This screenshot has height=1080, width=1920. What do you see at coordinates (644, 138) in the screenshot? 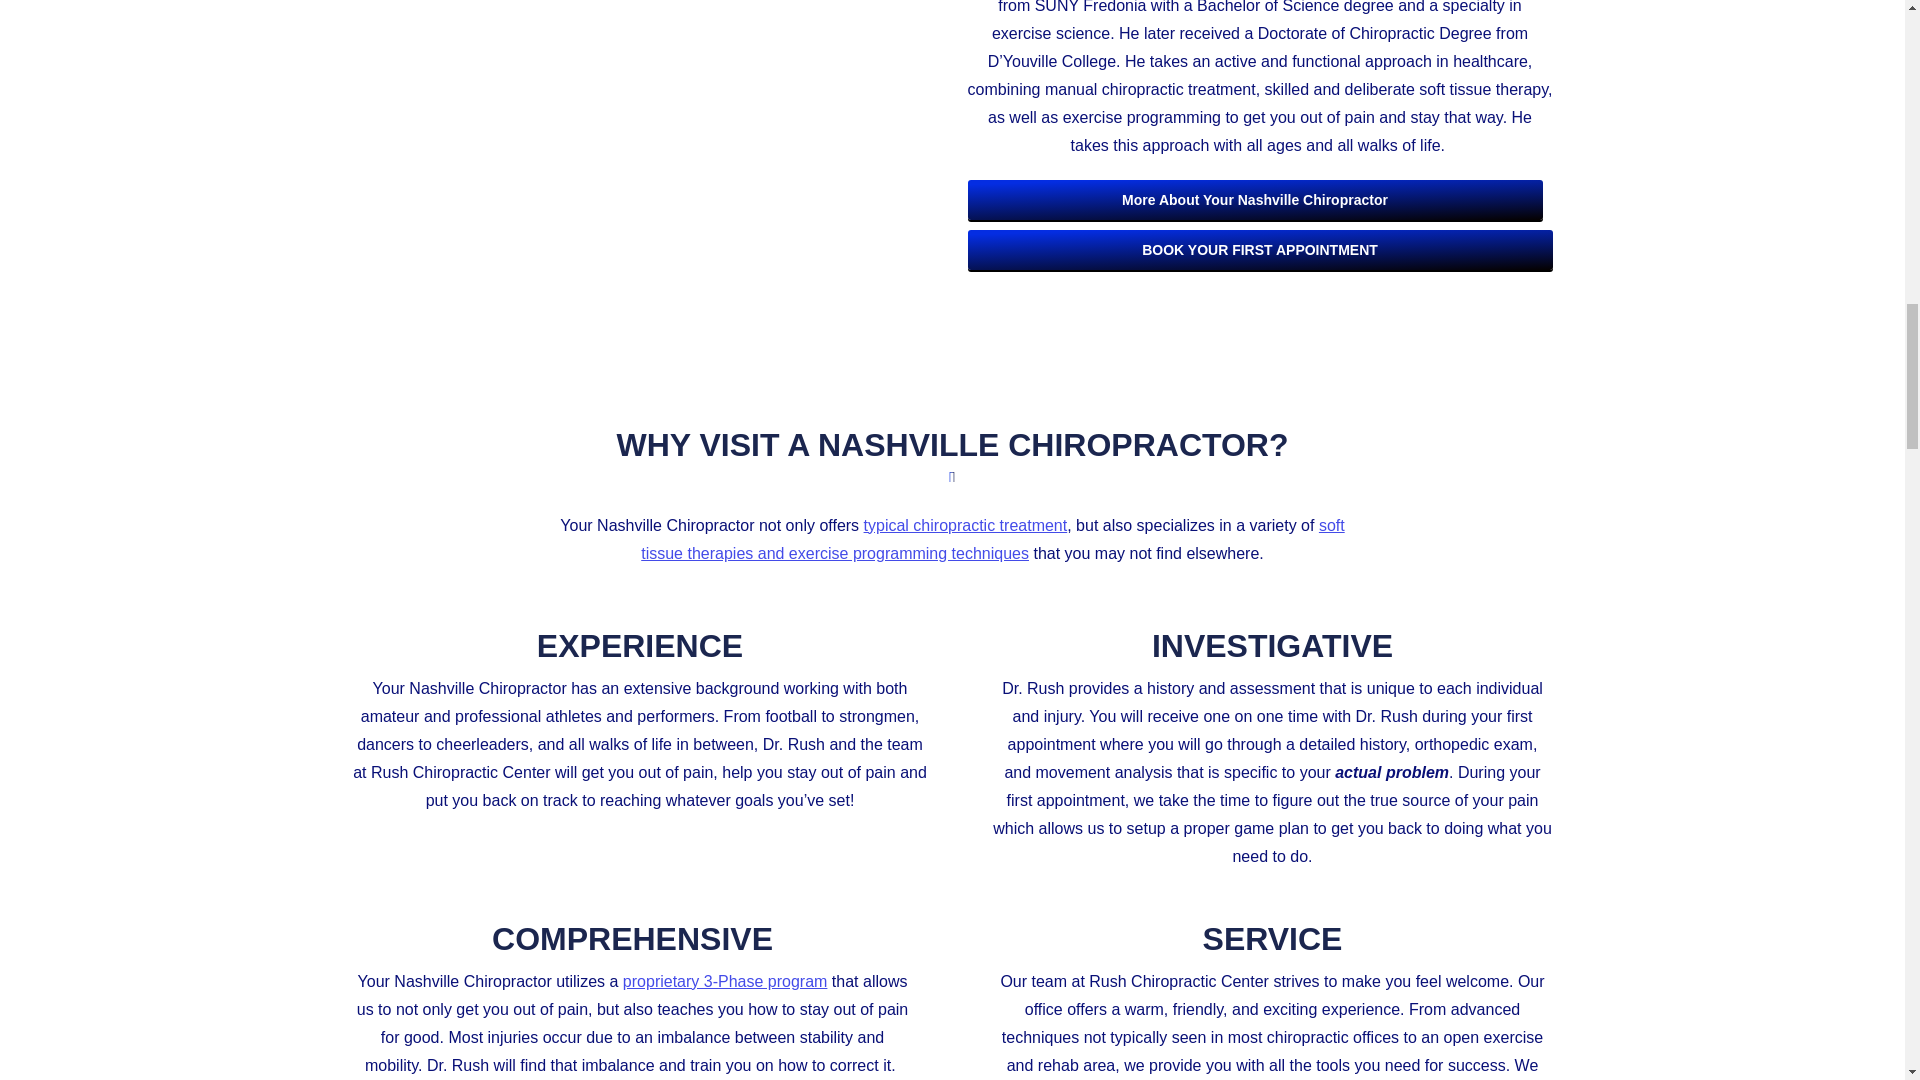
I see `Chiropractic Treatment` at bounding box center [644, 138].